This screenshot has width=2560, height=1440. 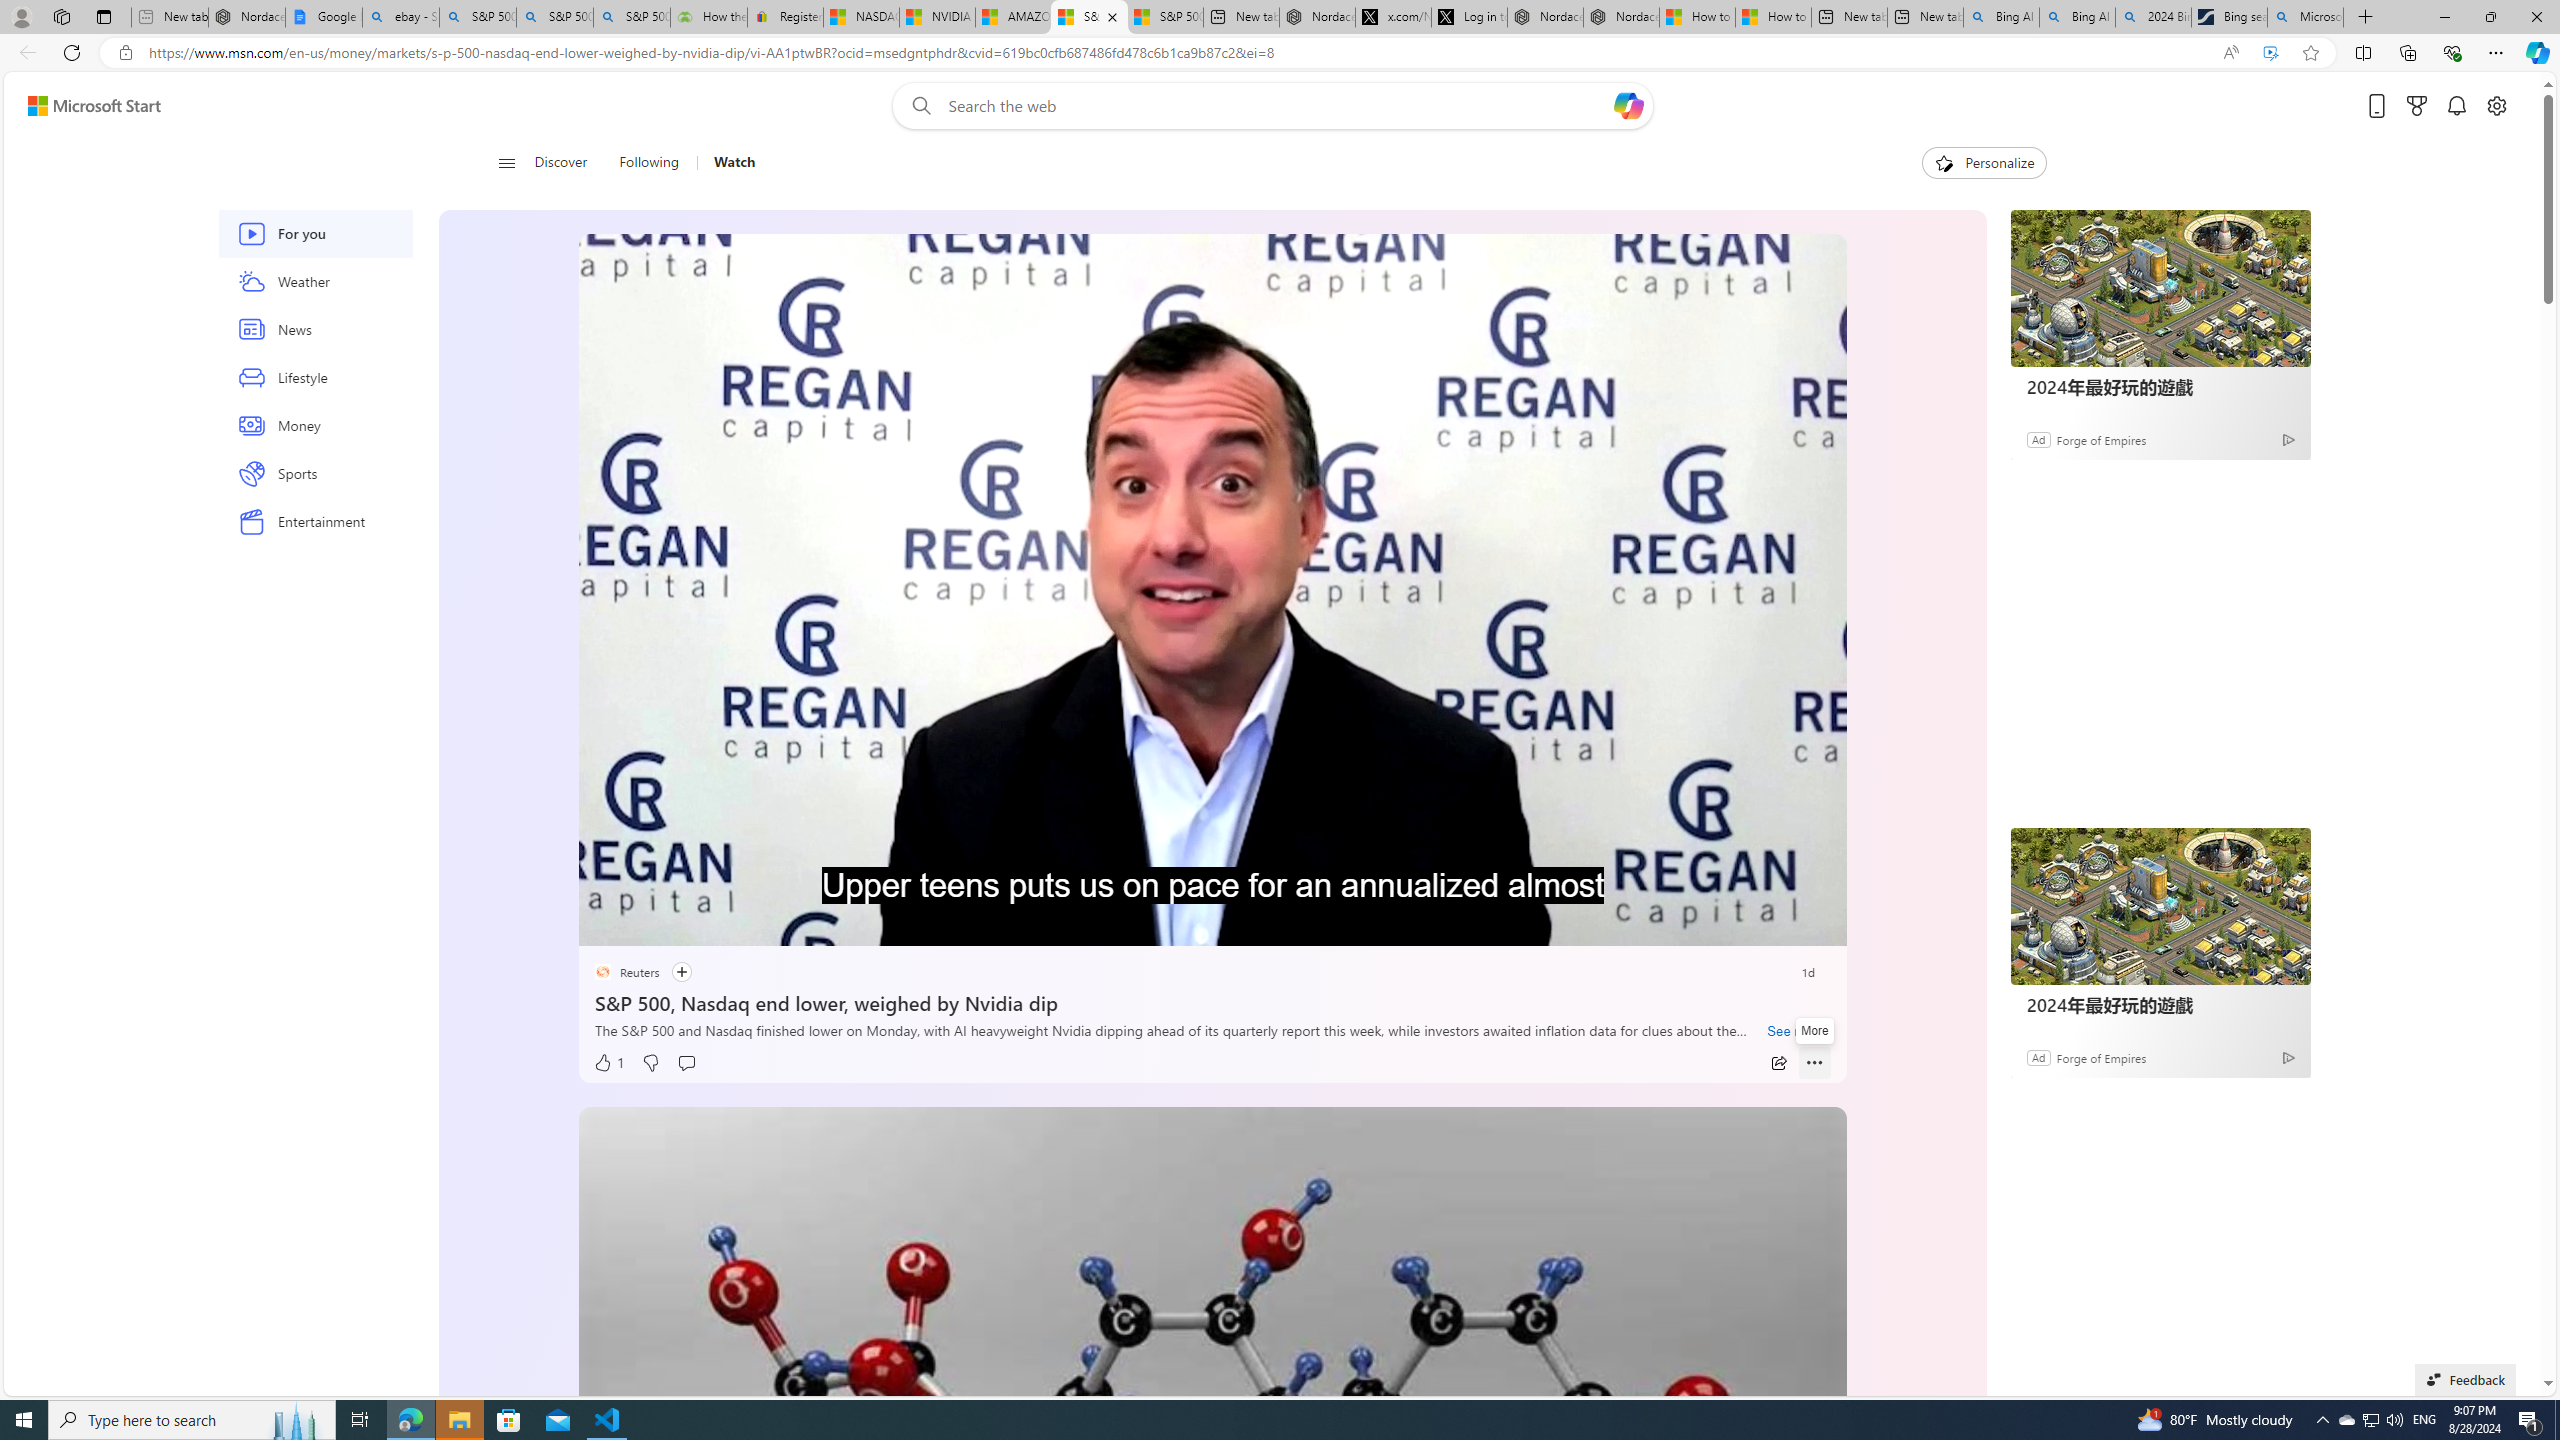 What do you see at coordinates (505, 162) in the screenshot?
I see `Open navigation menu` at bounding box center [505, 162].